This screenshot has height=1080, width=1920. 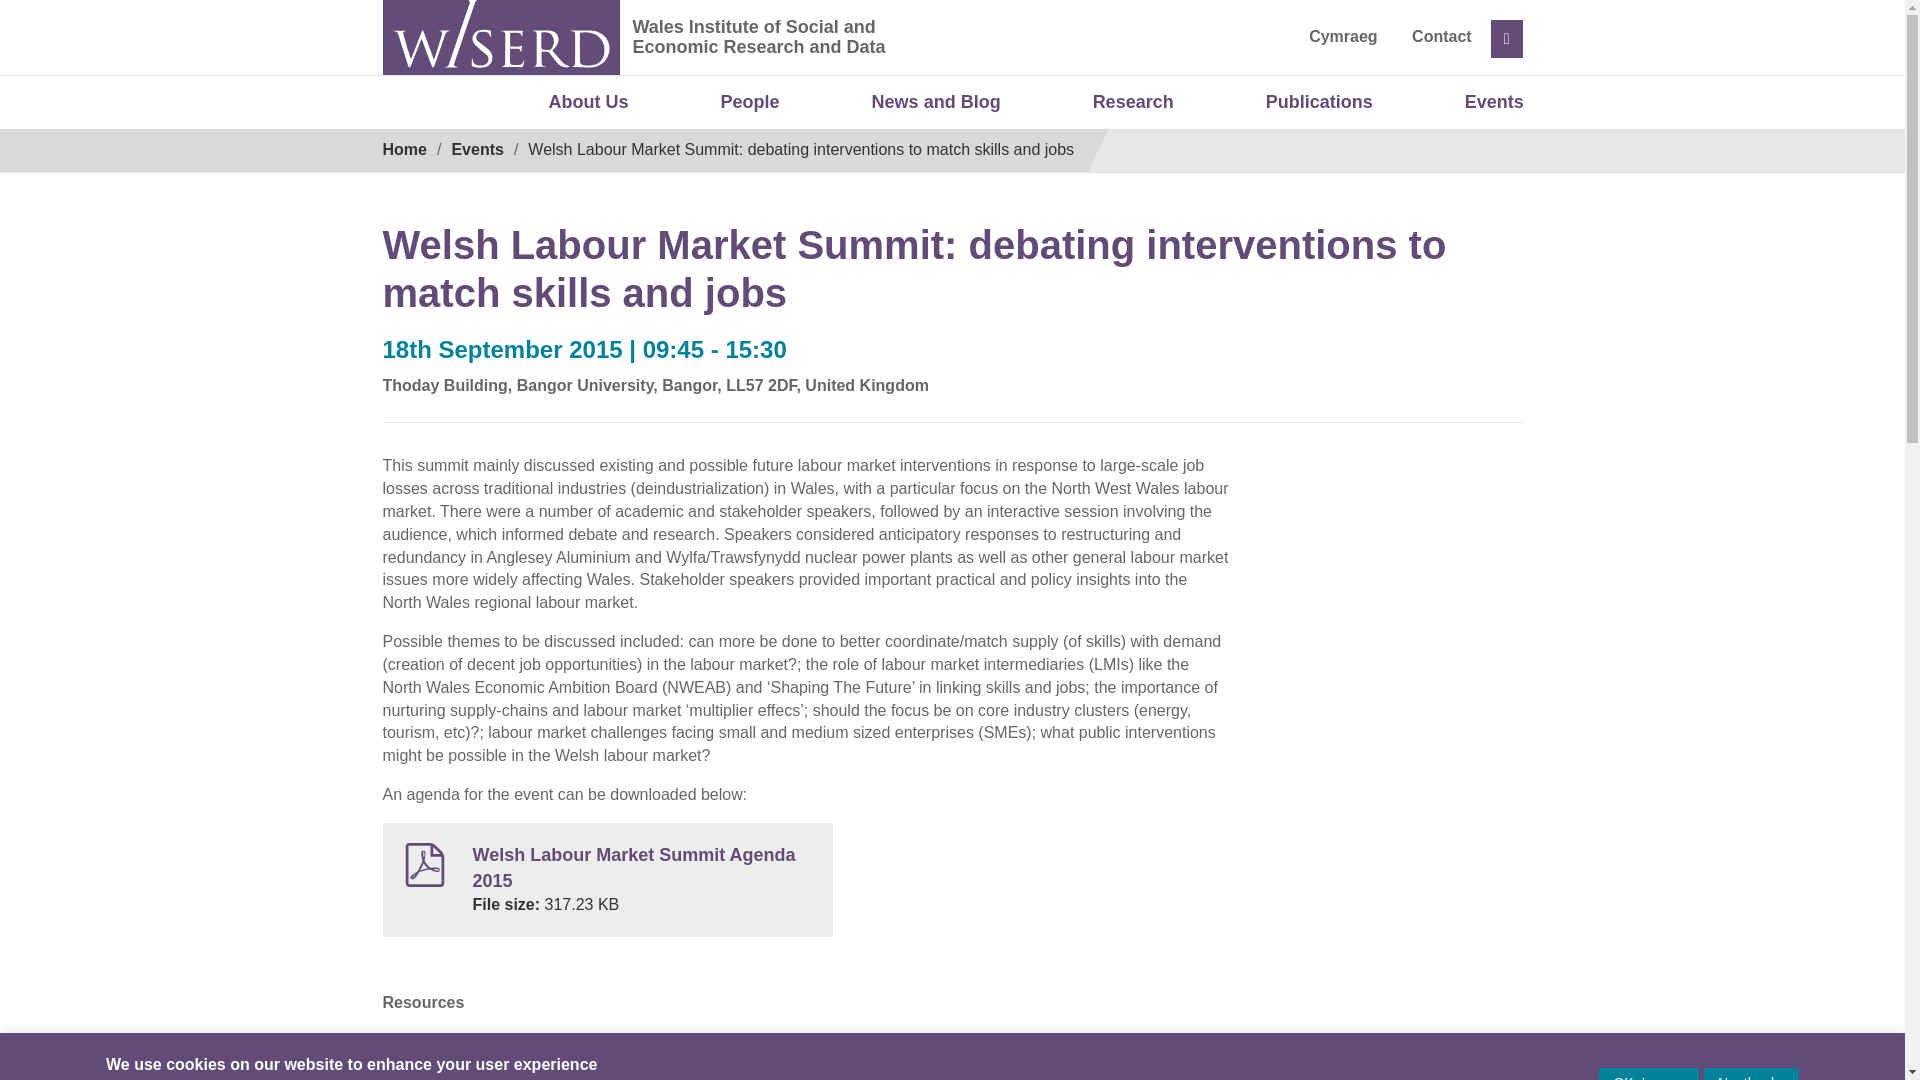 I want to click on News and Blog, so click(x=936, y=103).